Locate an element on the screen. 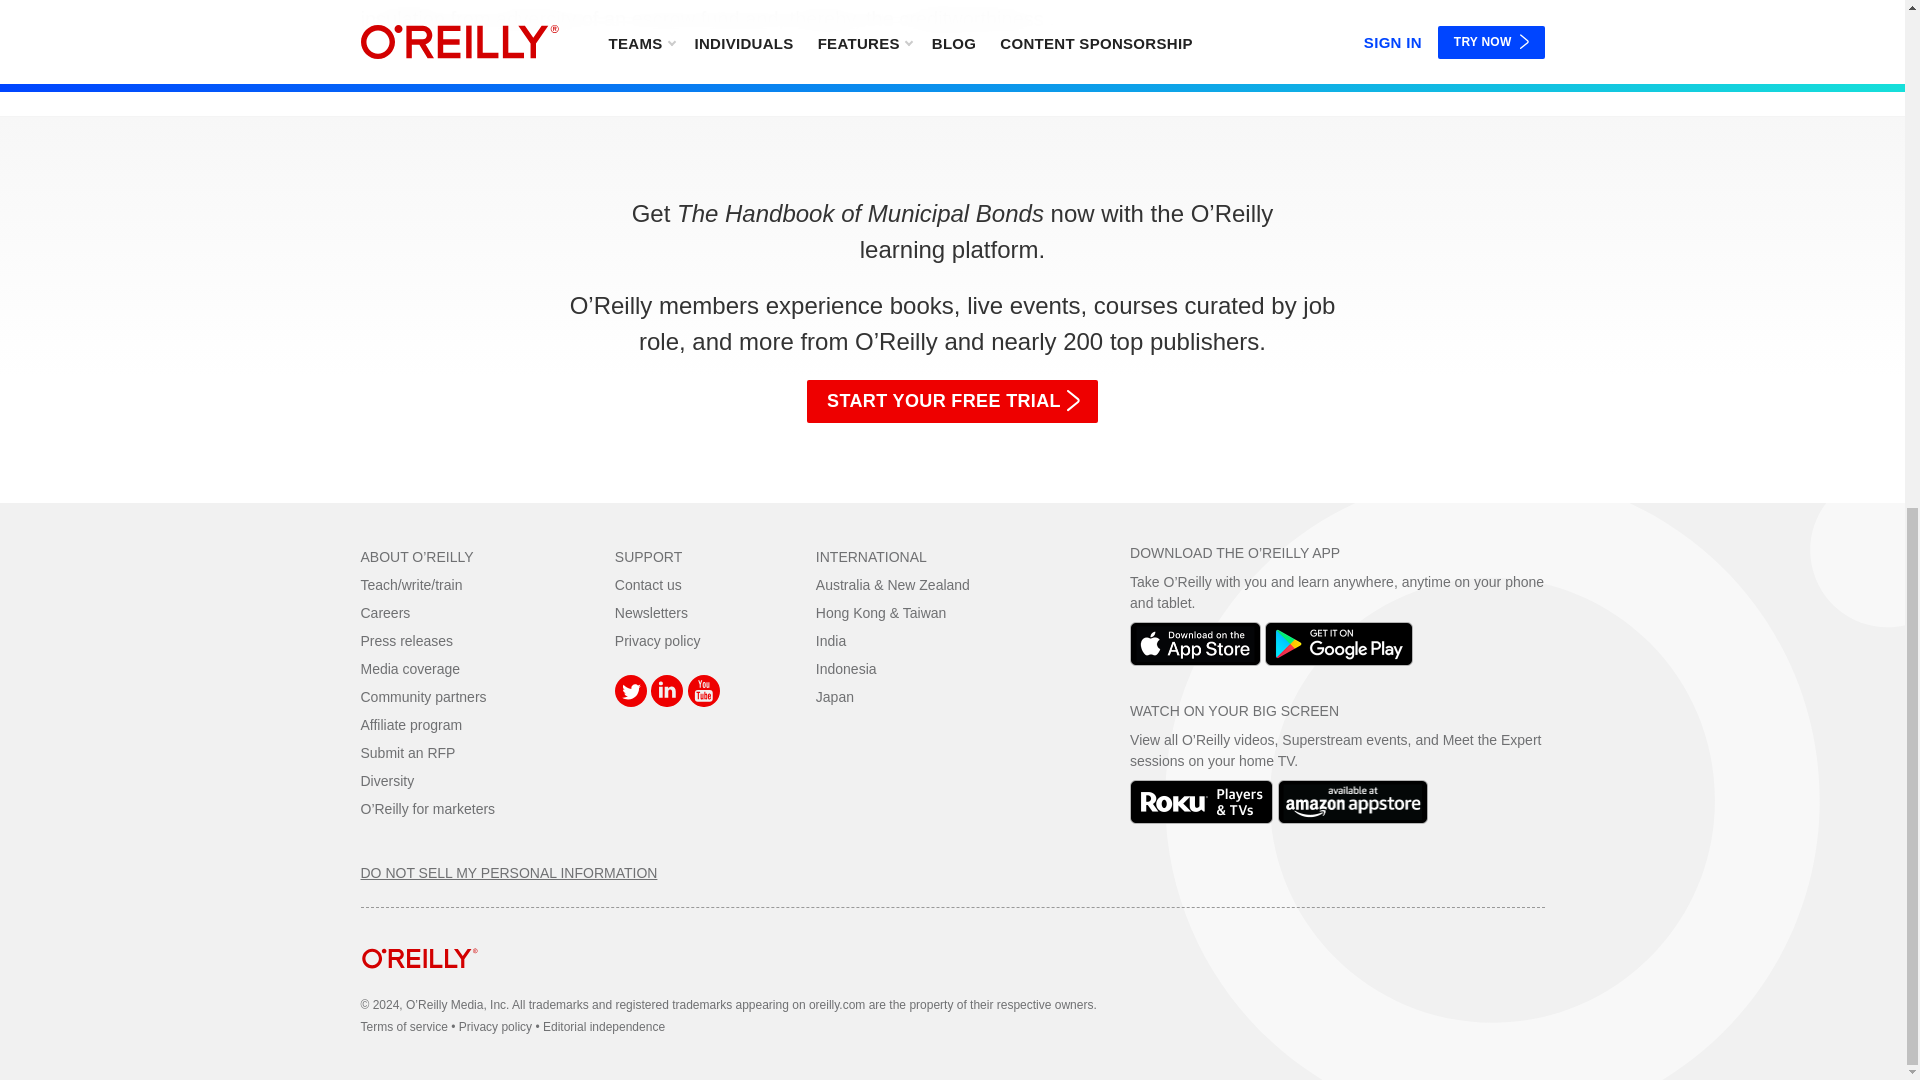  Newsletters is located at coordinates (650, 612).